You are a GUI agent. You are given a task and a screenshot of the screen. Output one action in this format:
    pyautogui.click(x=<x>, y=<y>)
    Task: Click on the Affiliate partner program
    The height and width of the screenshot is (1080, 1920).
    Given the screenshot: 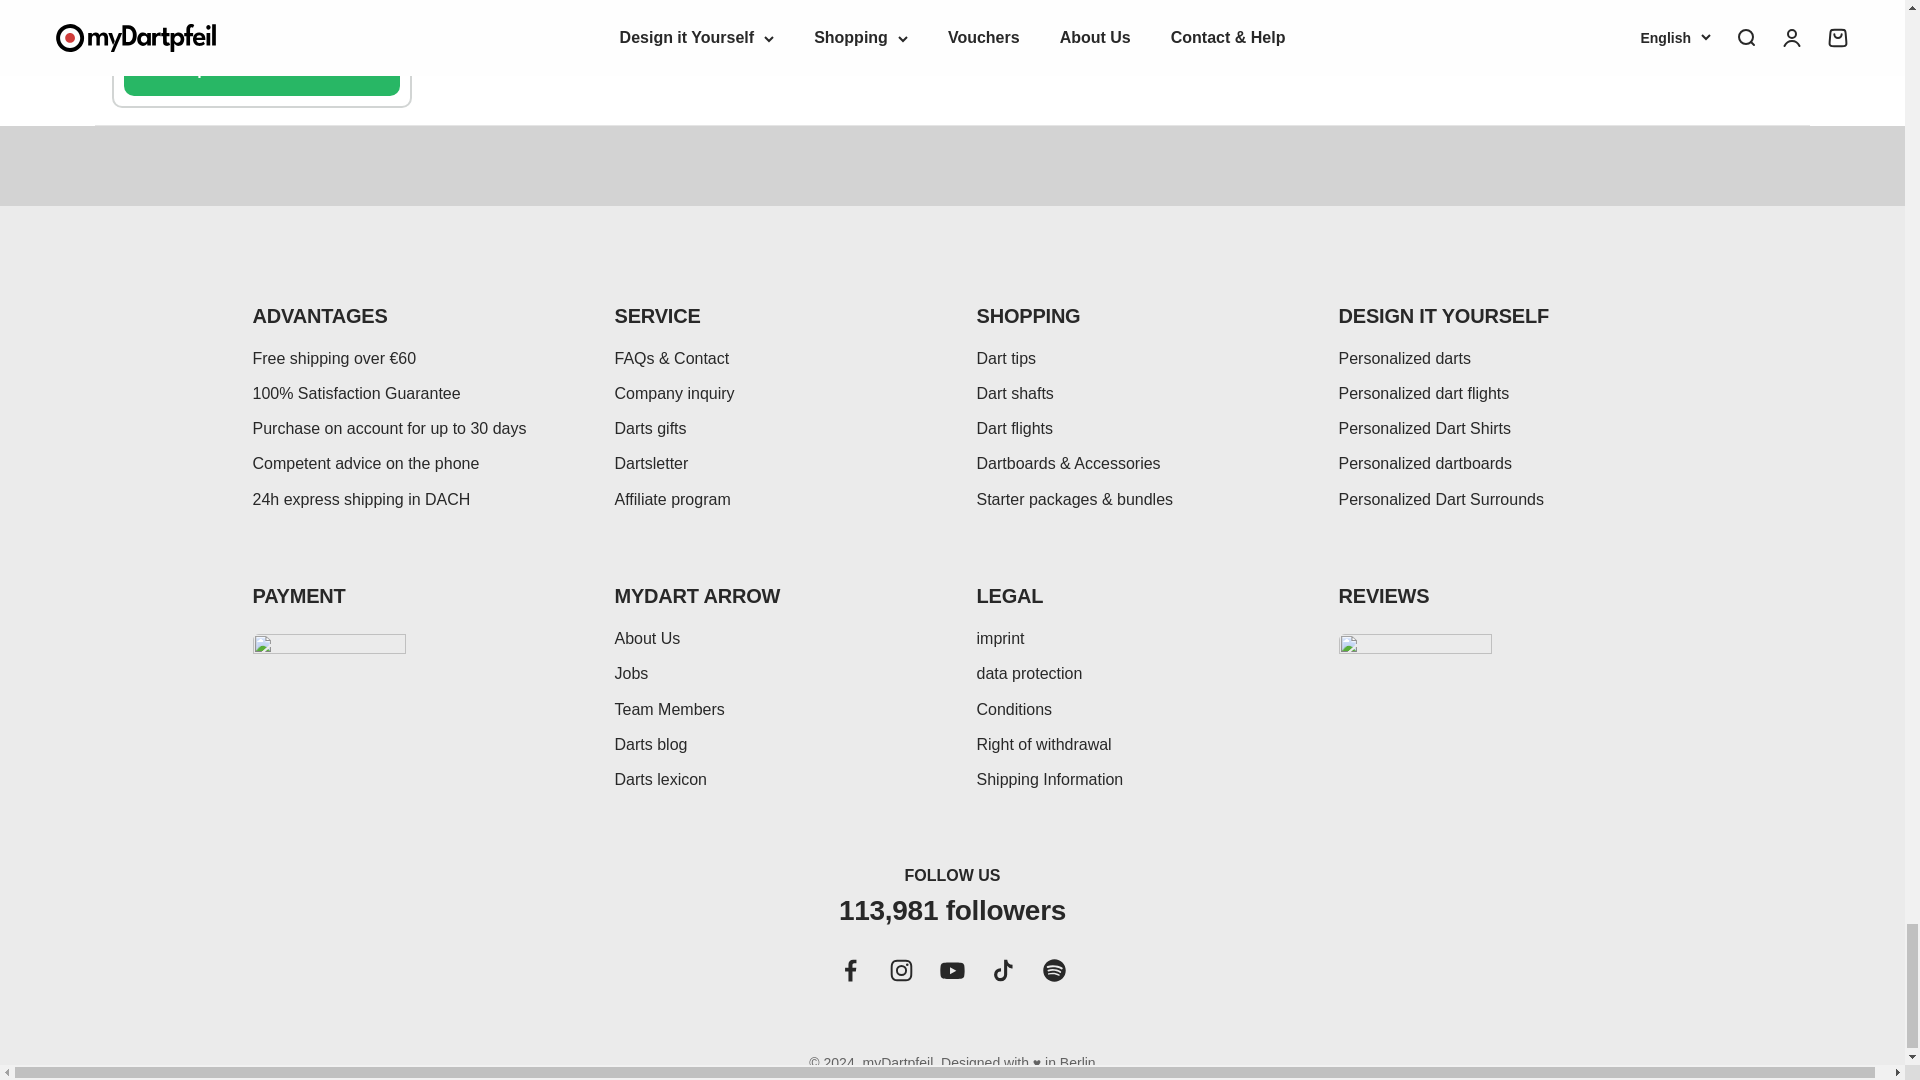 What is the action you would take?
    pyautogui.click(x=672, y=499)
    